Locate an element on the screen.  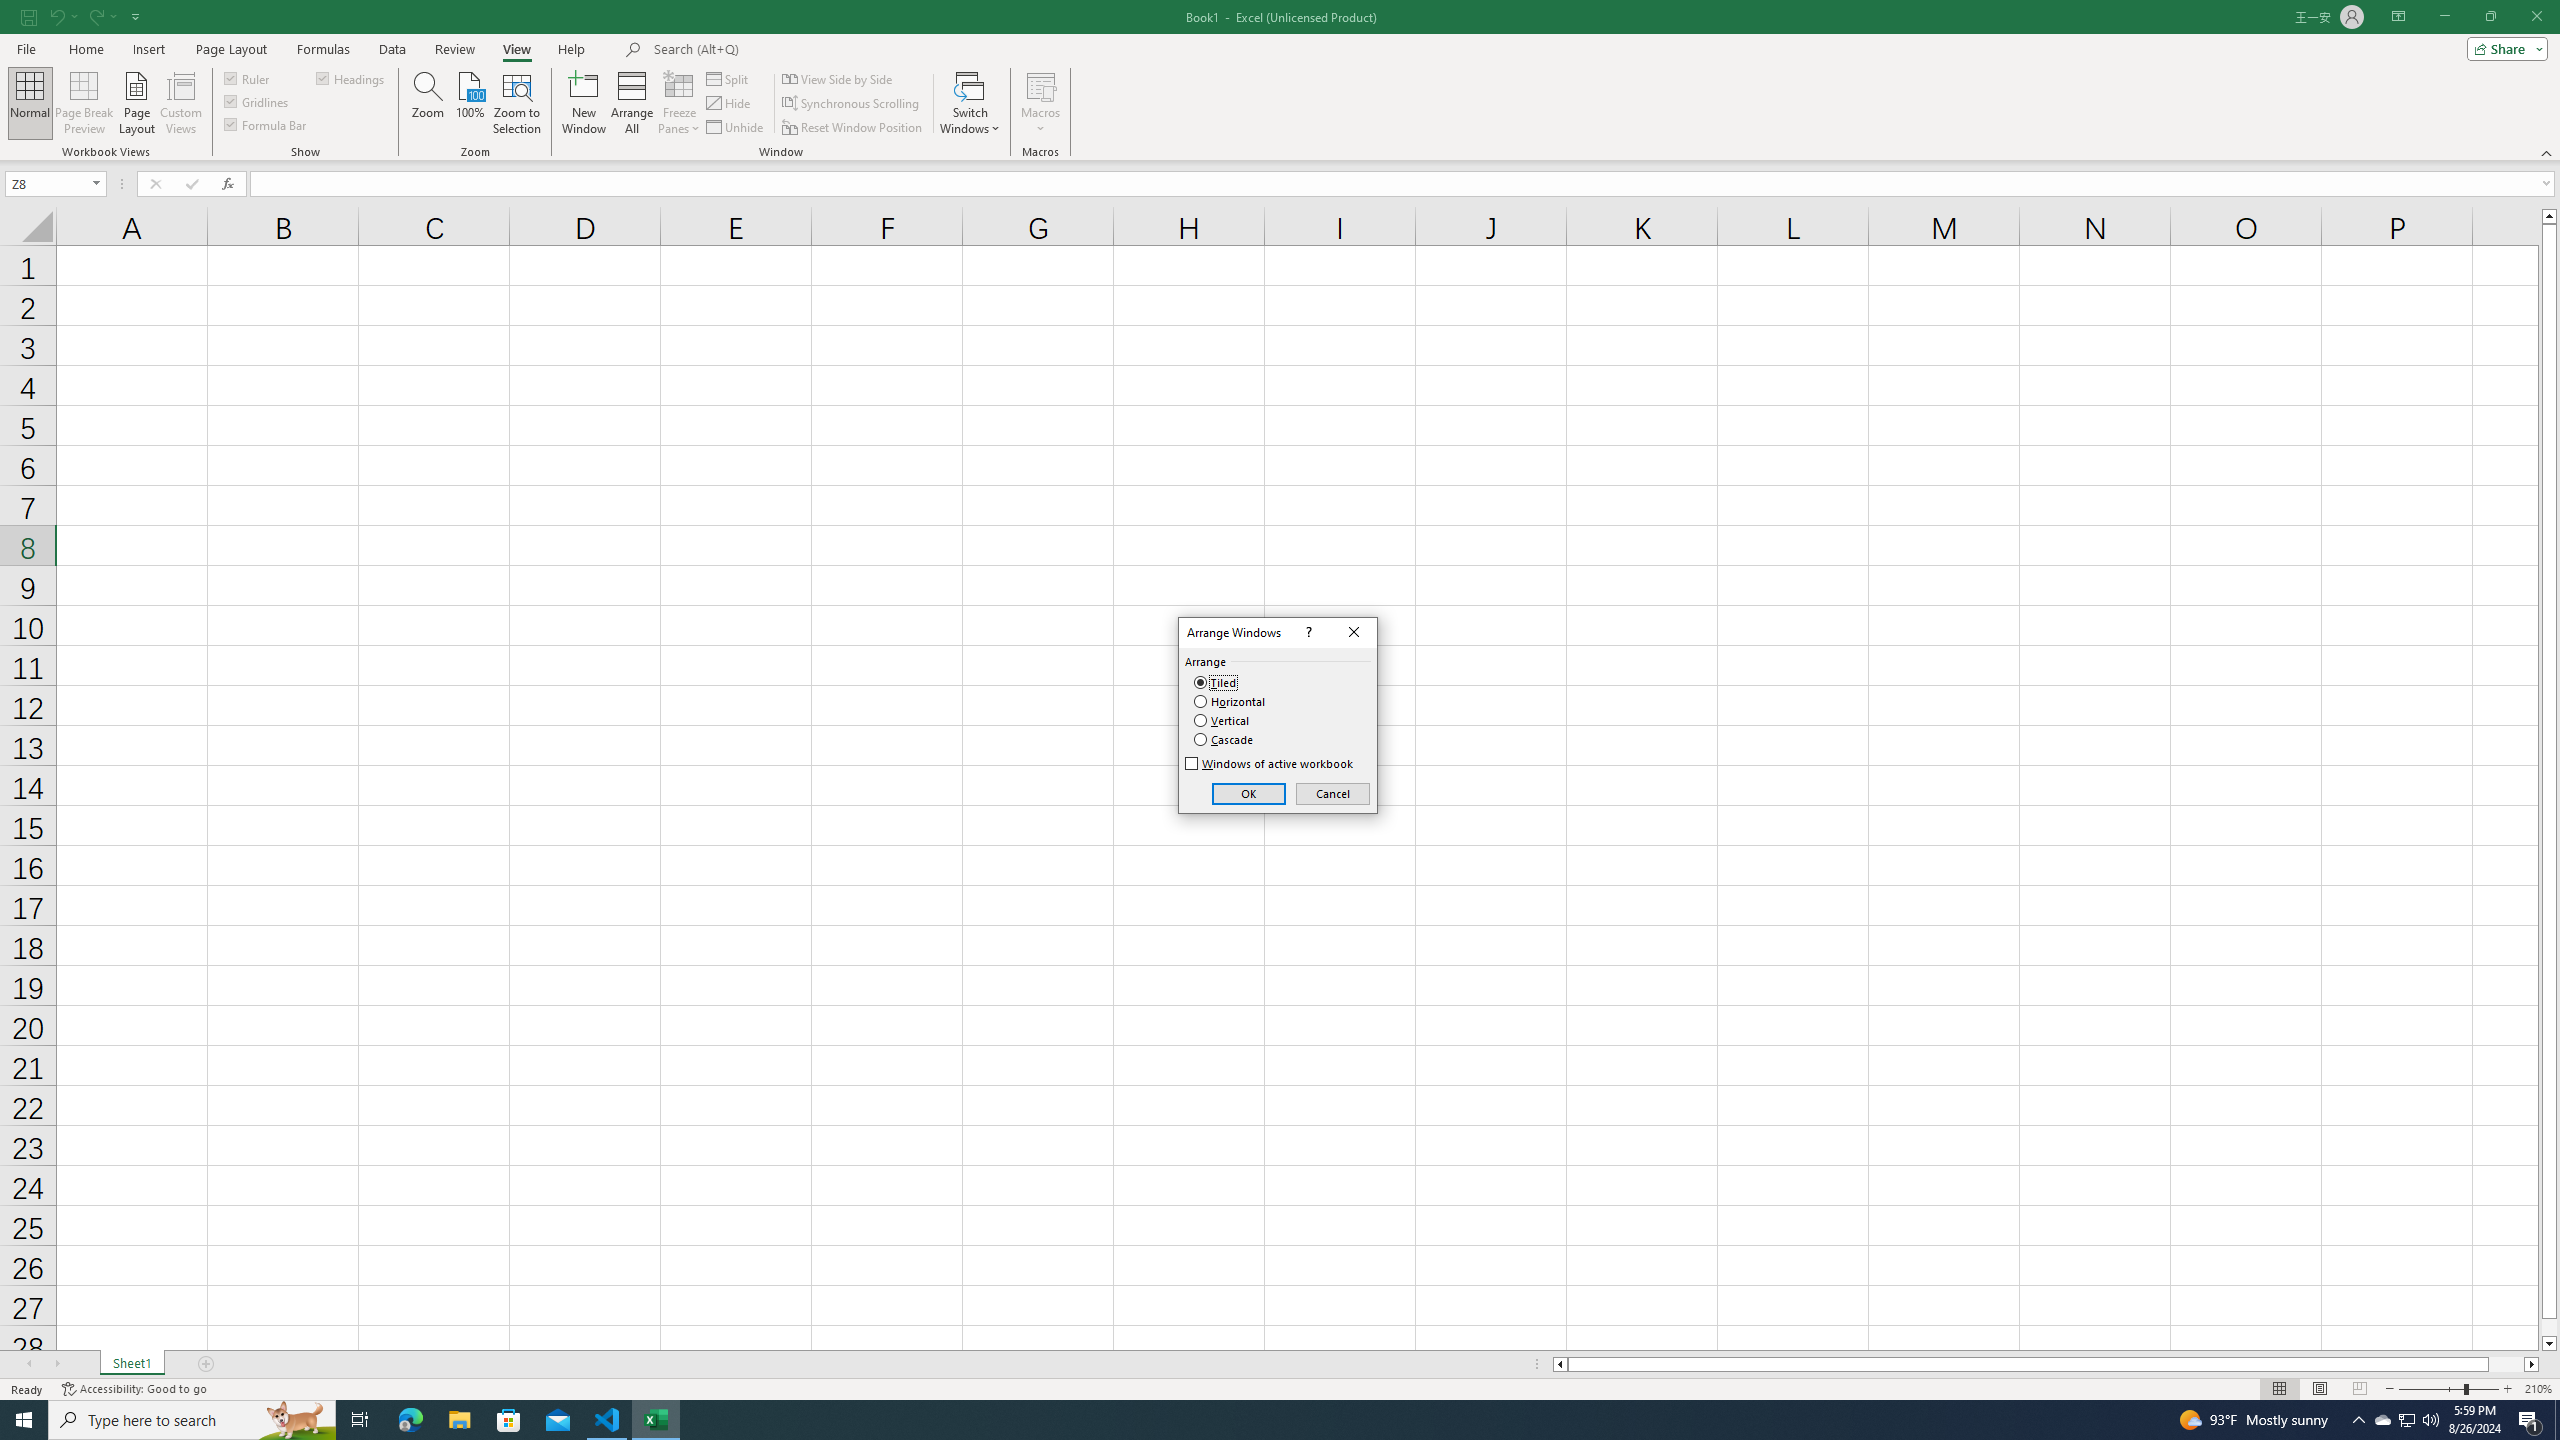
View Side by Side is located at coordinates (838, 78).